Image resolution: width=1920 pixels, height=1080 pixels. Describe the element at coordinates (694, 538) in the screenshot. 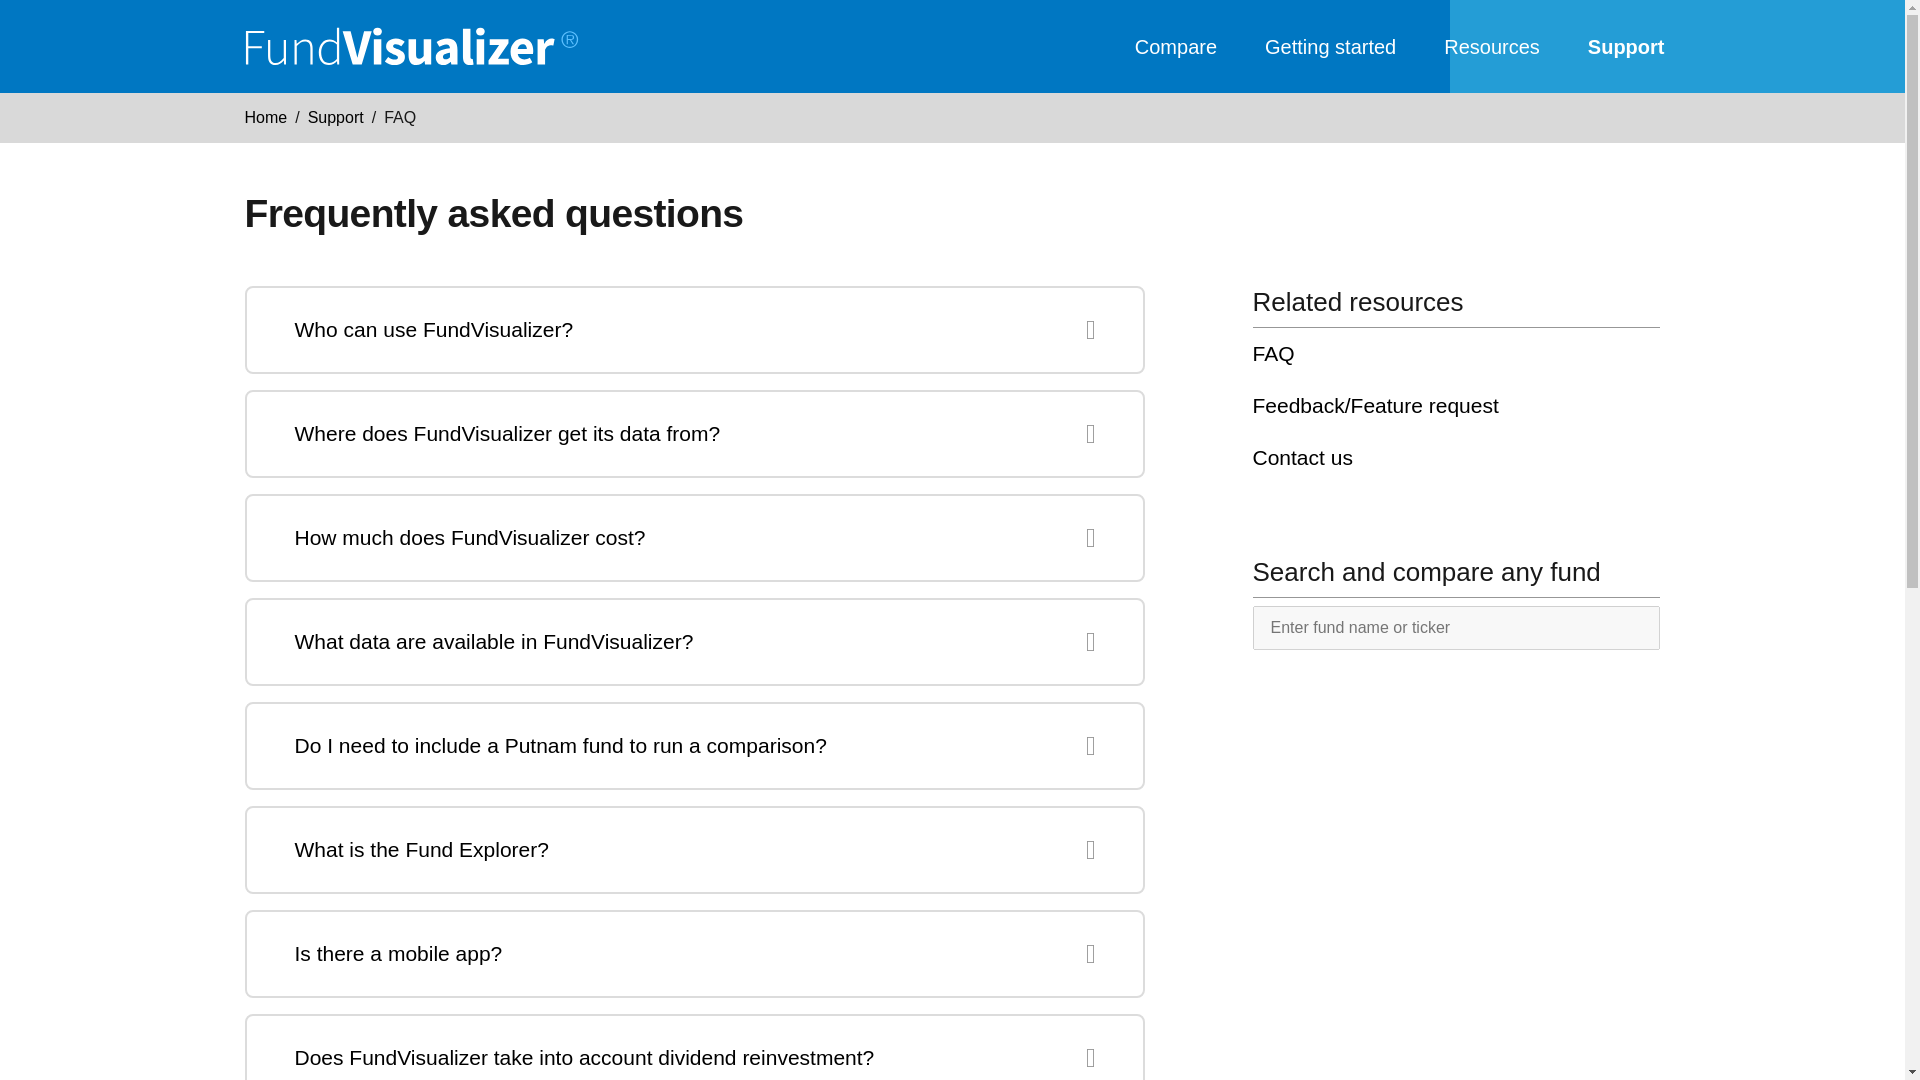

I see `How much does FundVisualizer cost?` at that location.